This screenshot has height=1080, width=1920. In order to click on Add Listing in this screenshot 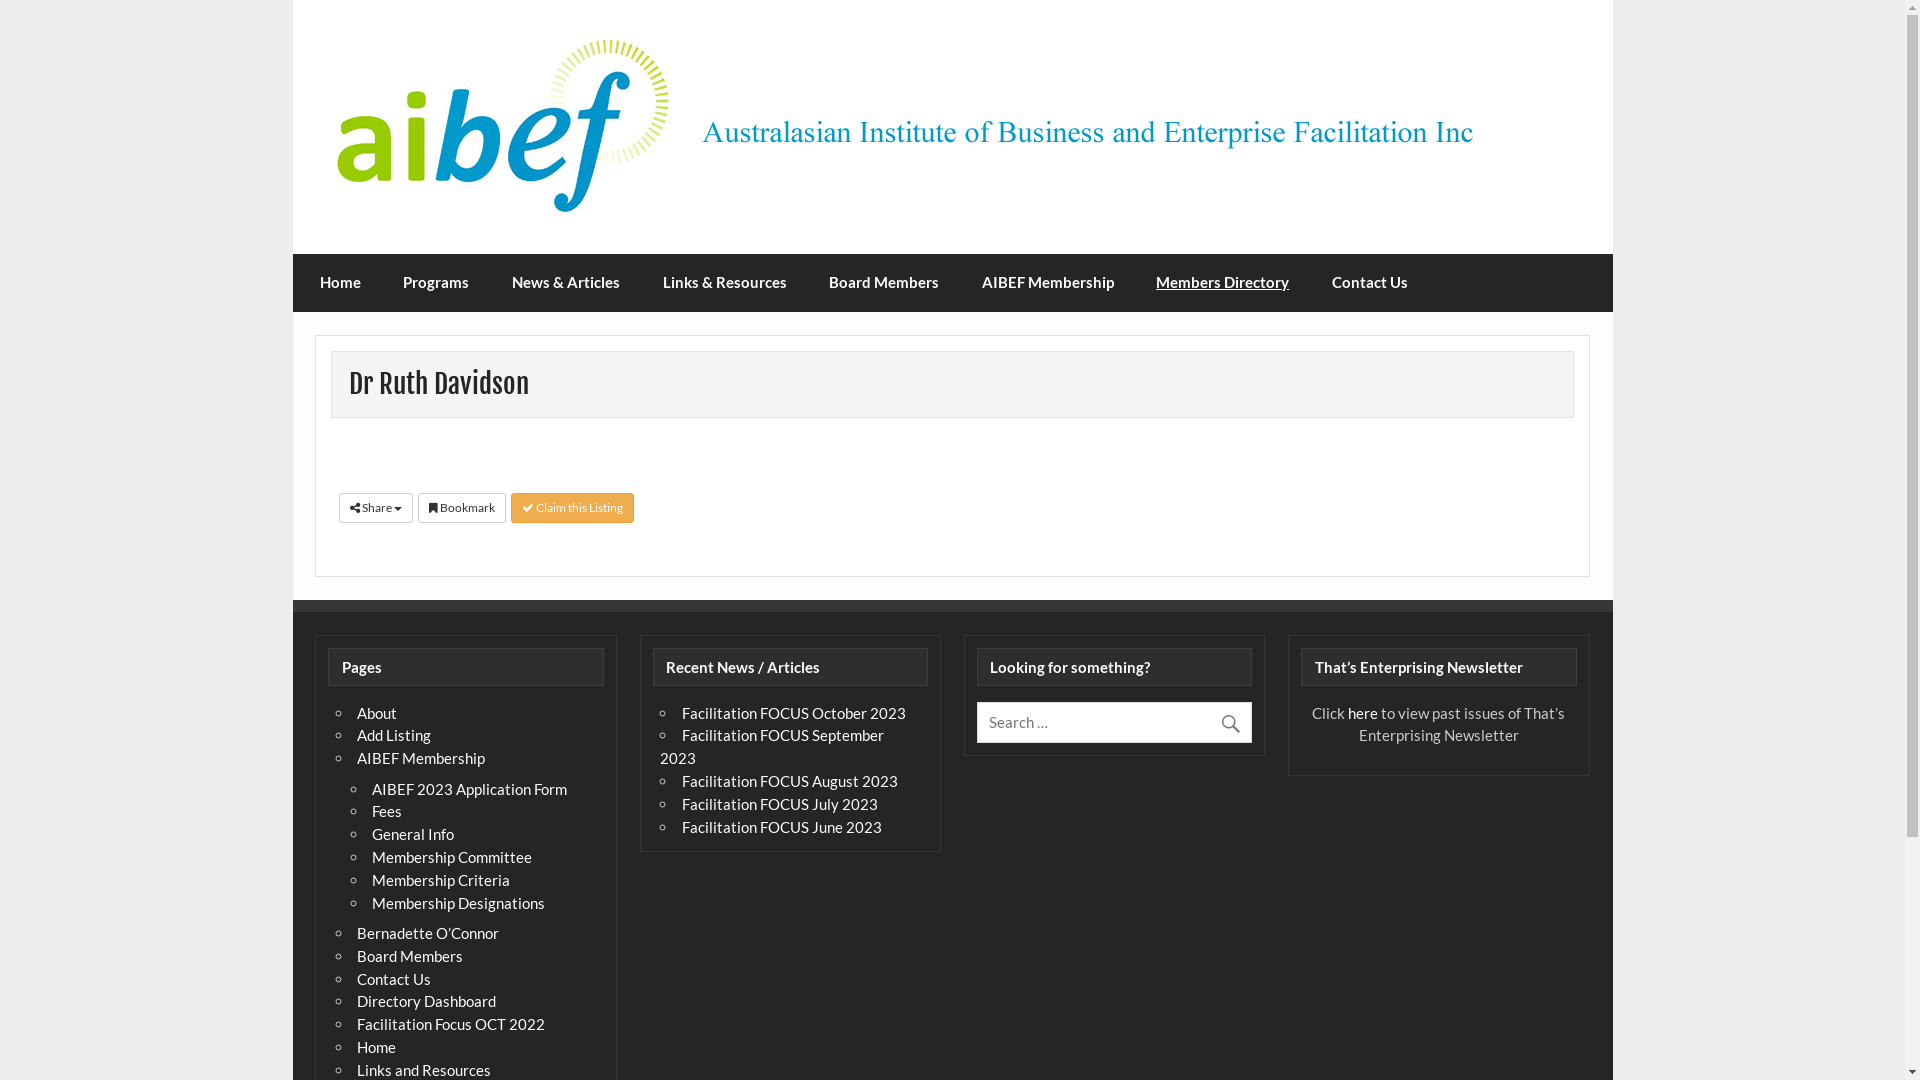, I will do `click(394, 735)`.